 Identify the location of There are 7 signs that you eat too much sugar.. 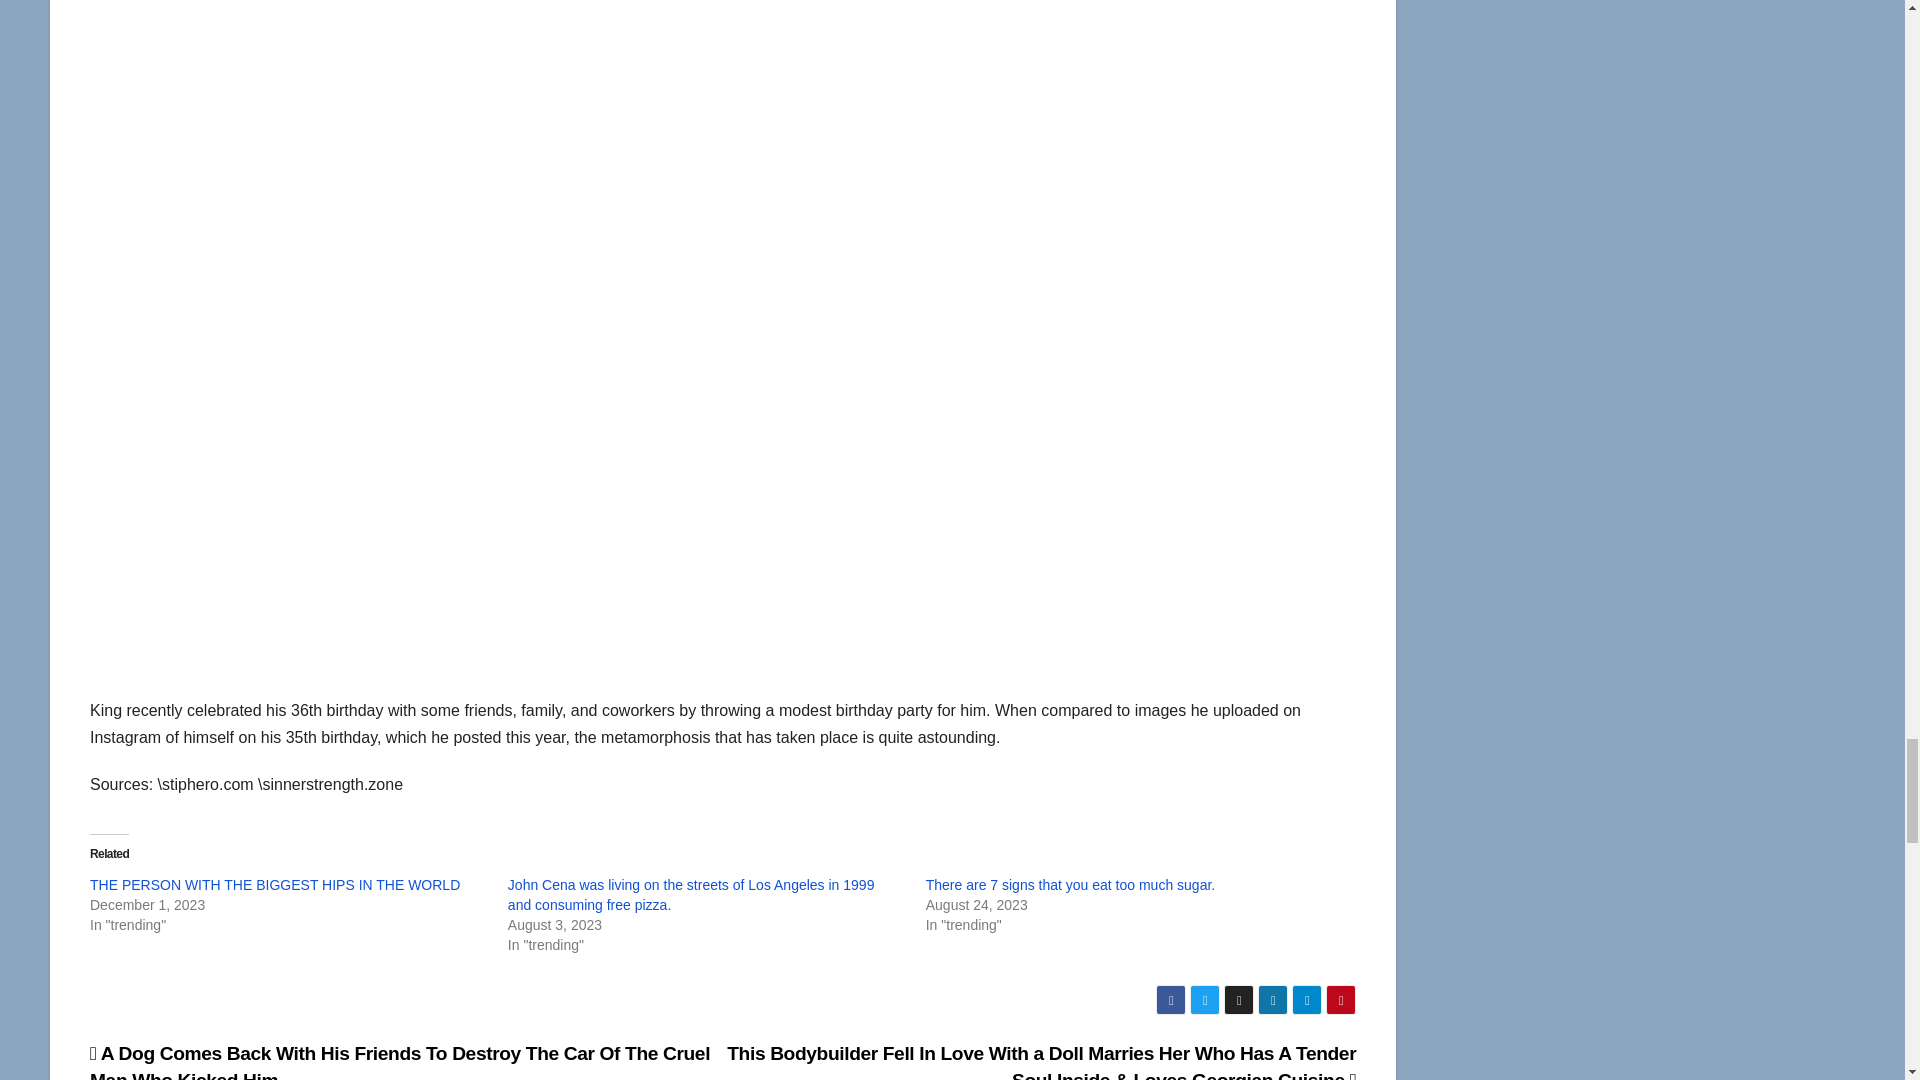
(1070, 884).